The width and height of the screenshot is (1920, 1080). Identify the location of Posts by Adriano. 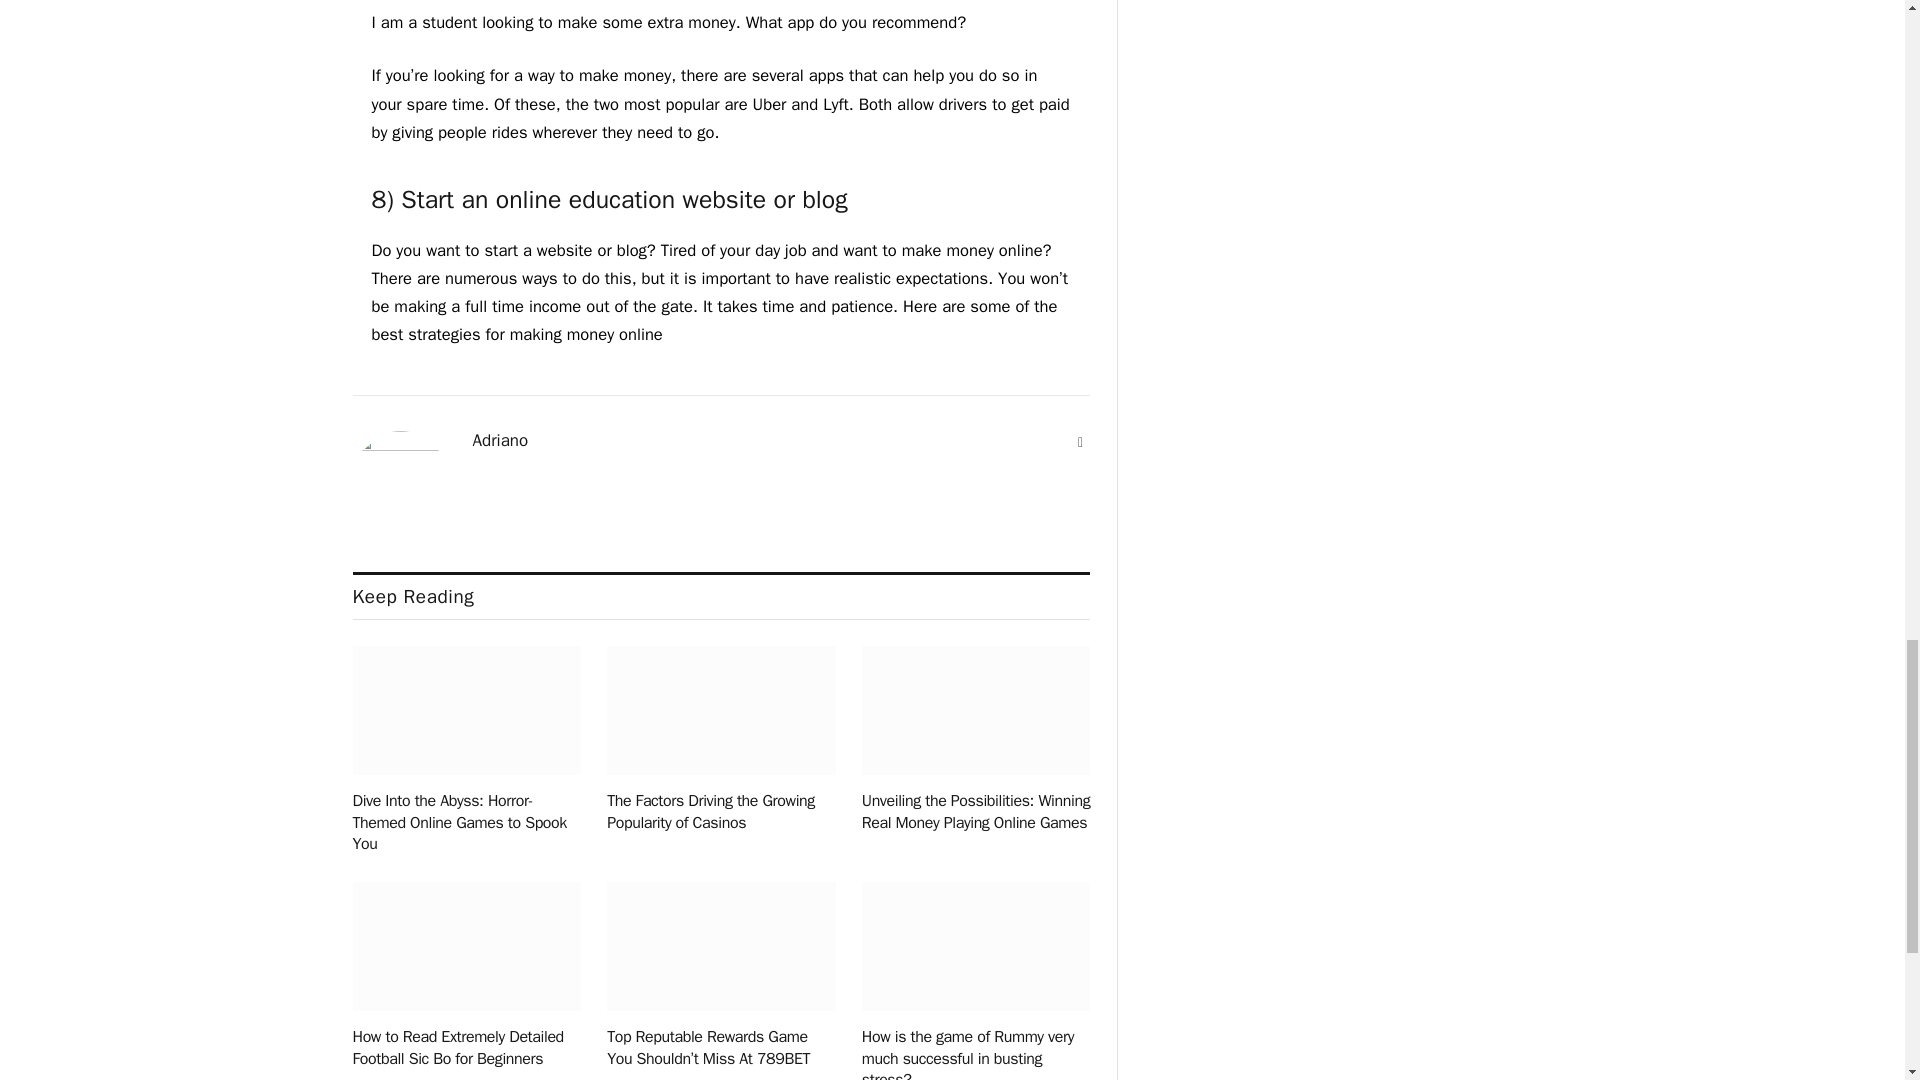
(500, 440).